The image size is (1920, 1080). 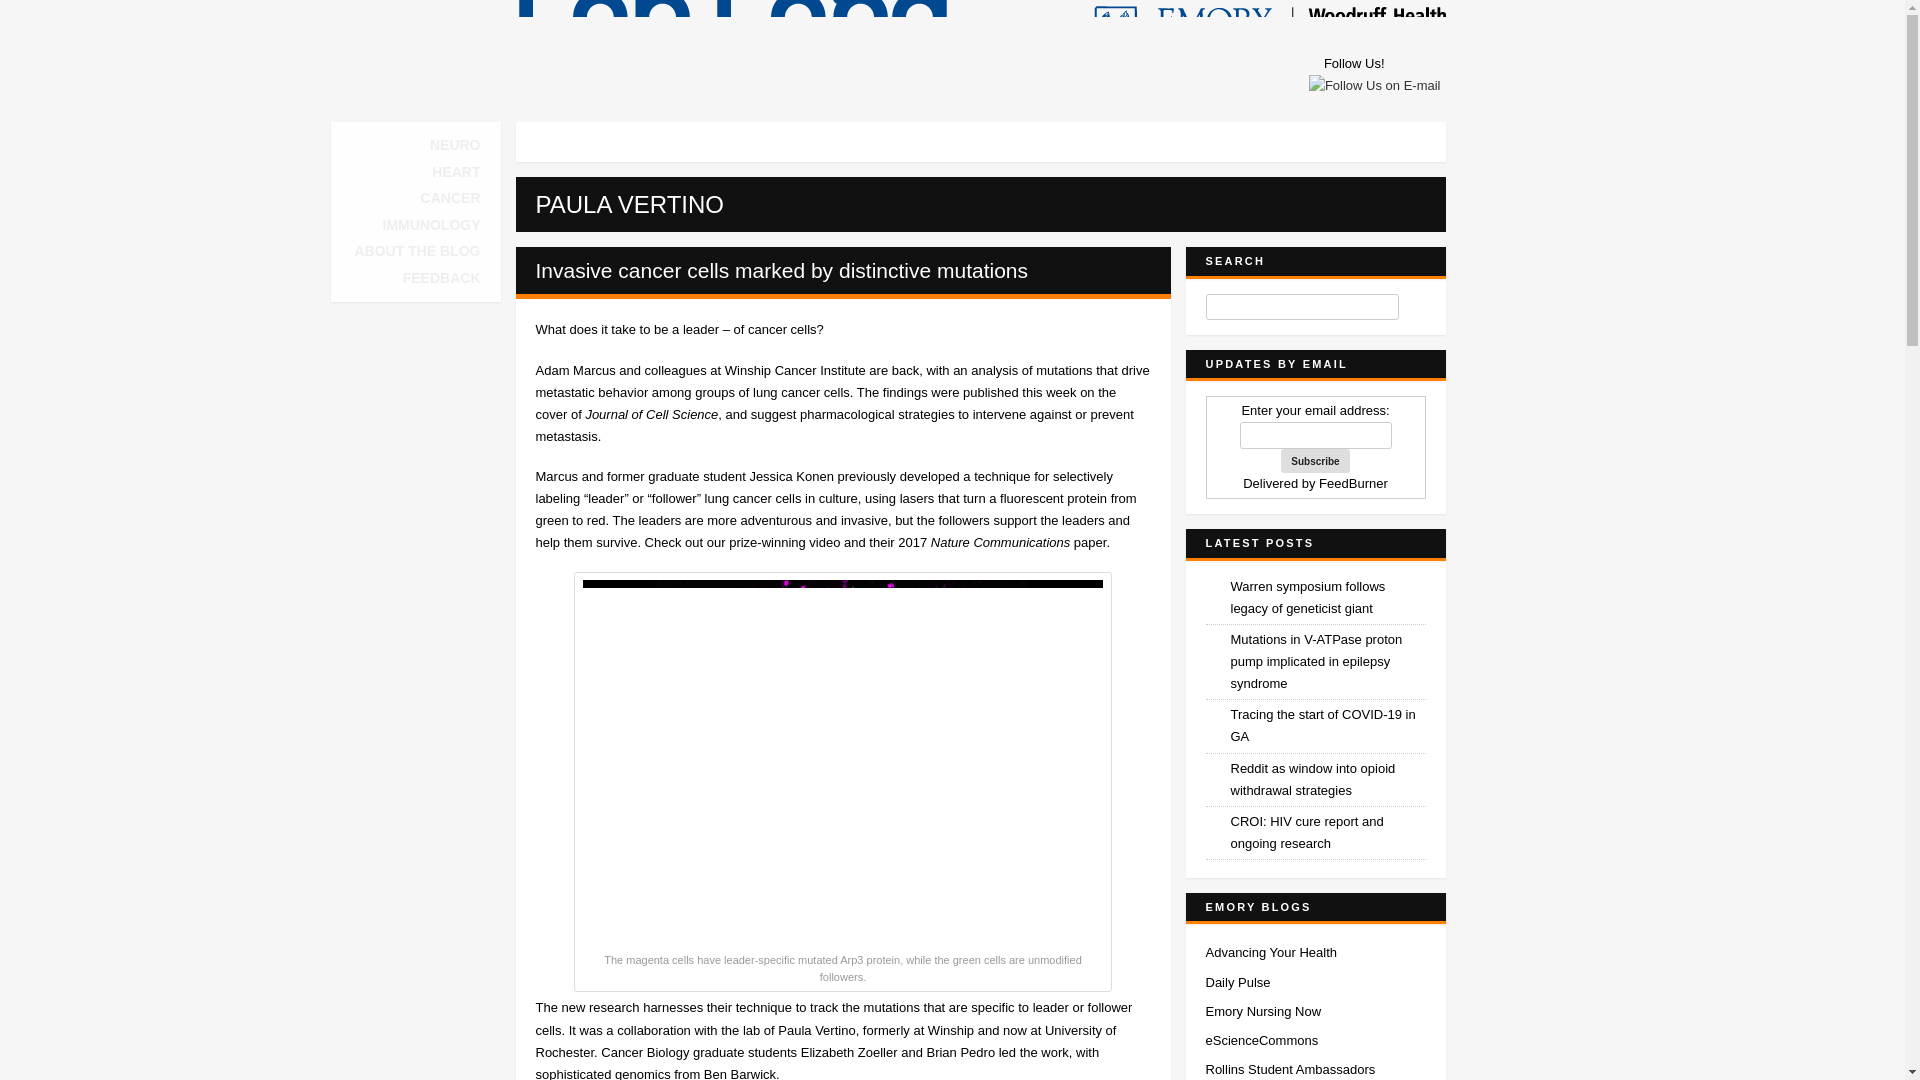 I want to click on Nature Communications, so click(x=1002, y=542).